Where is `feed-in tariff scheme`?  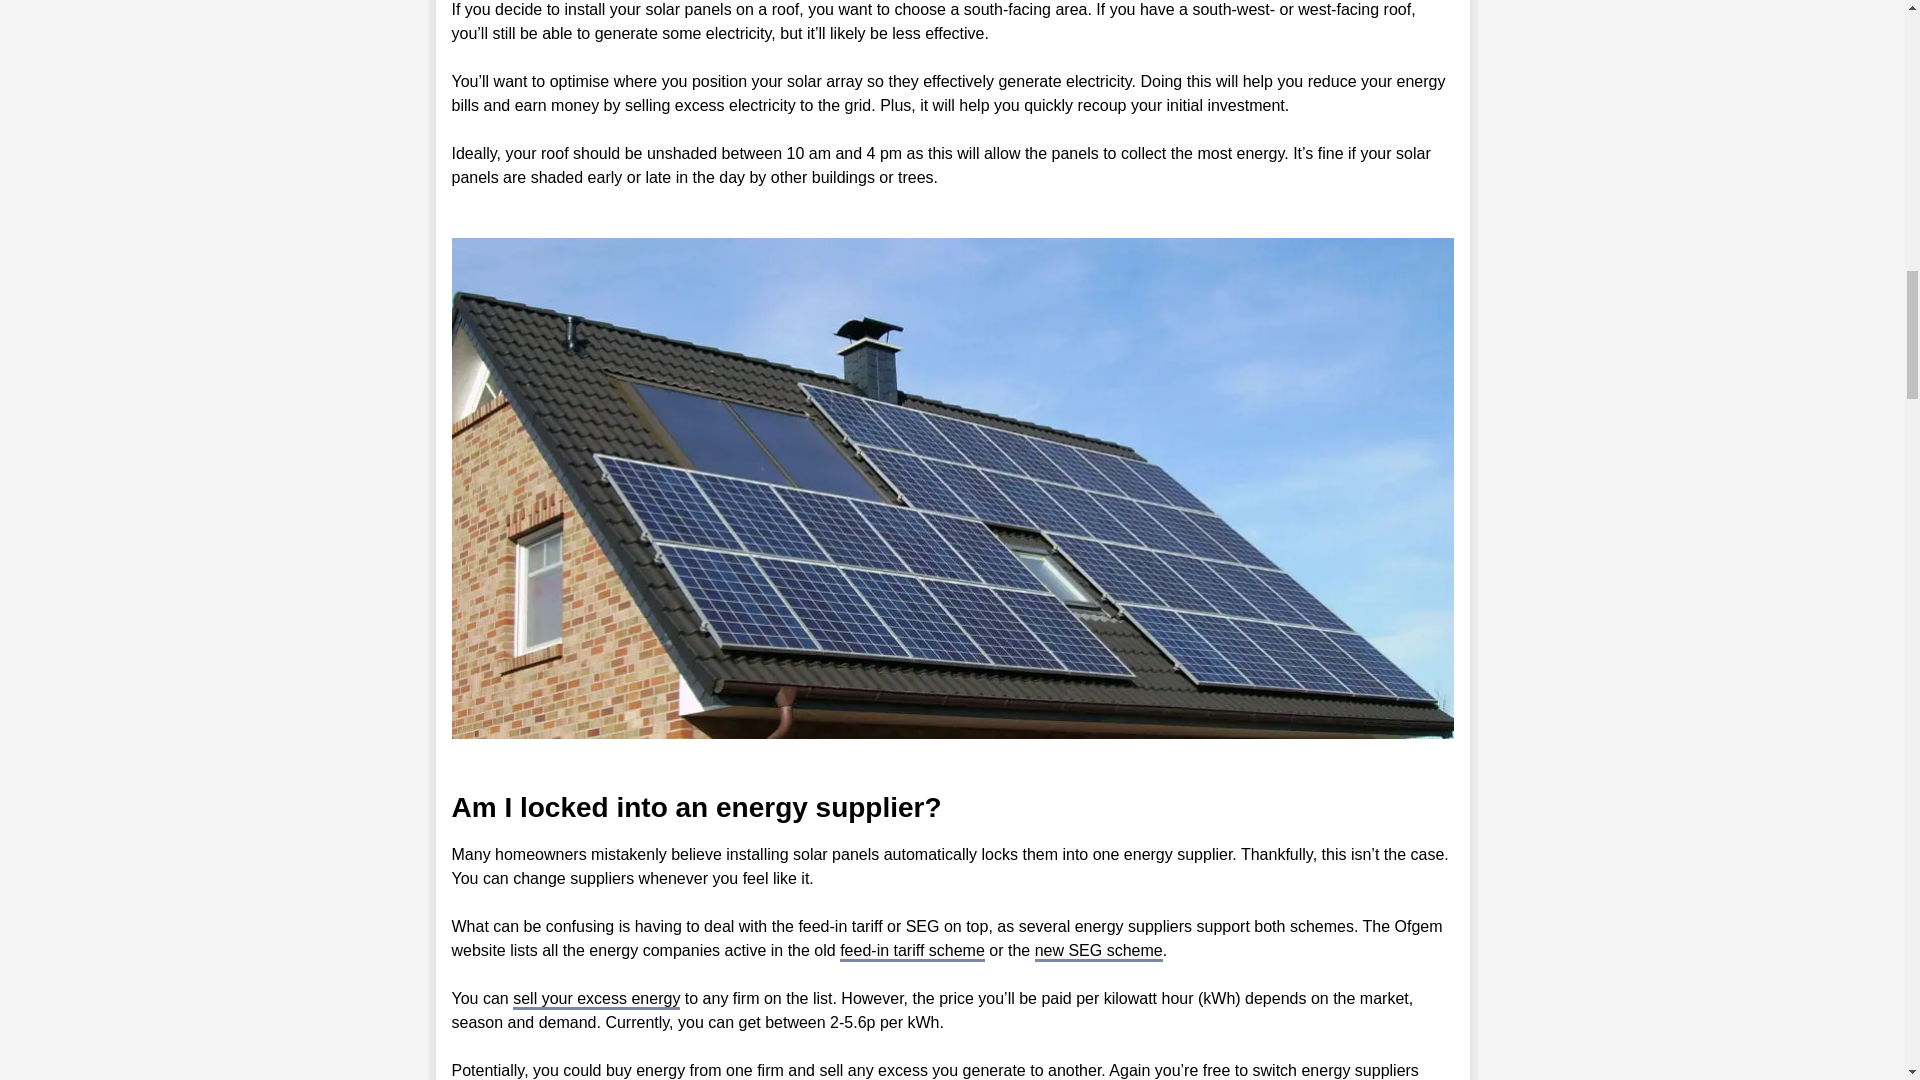
feed-in tariff scheme is located at coordinates (912, 952).